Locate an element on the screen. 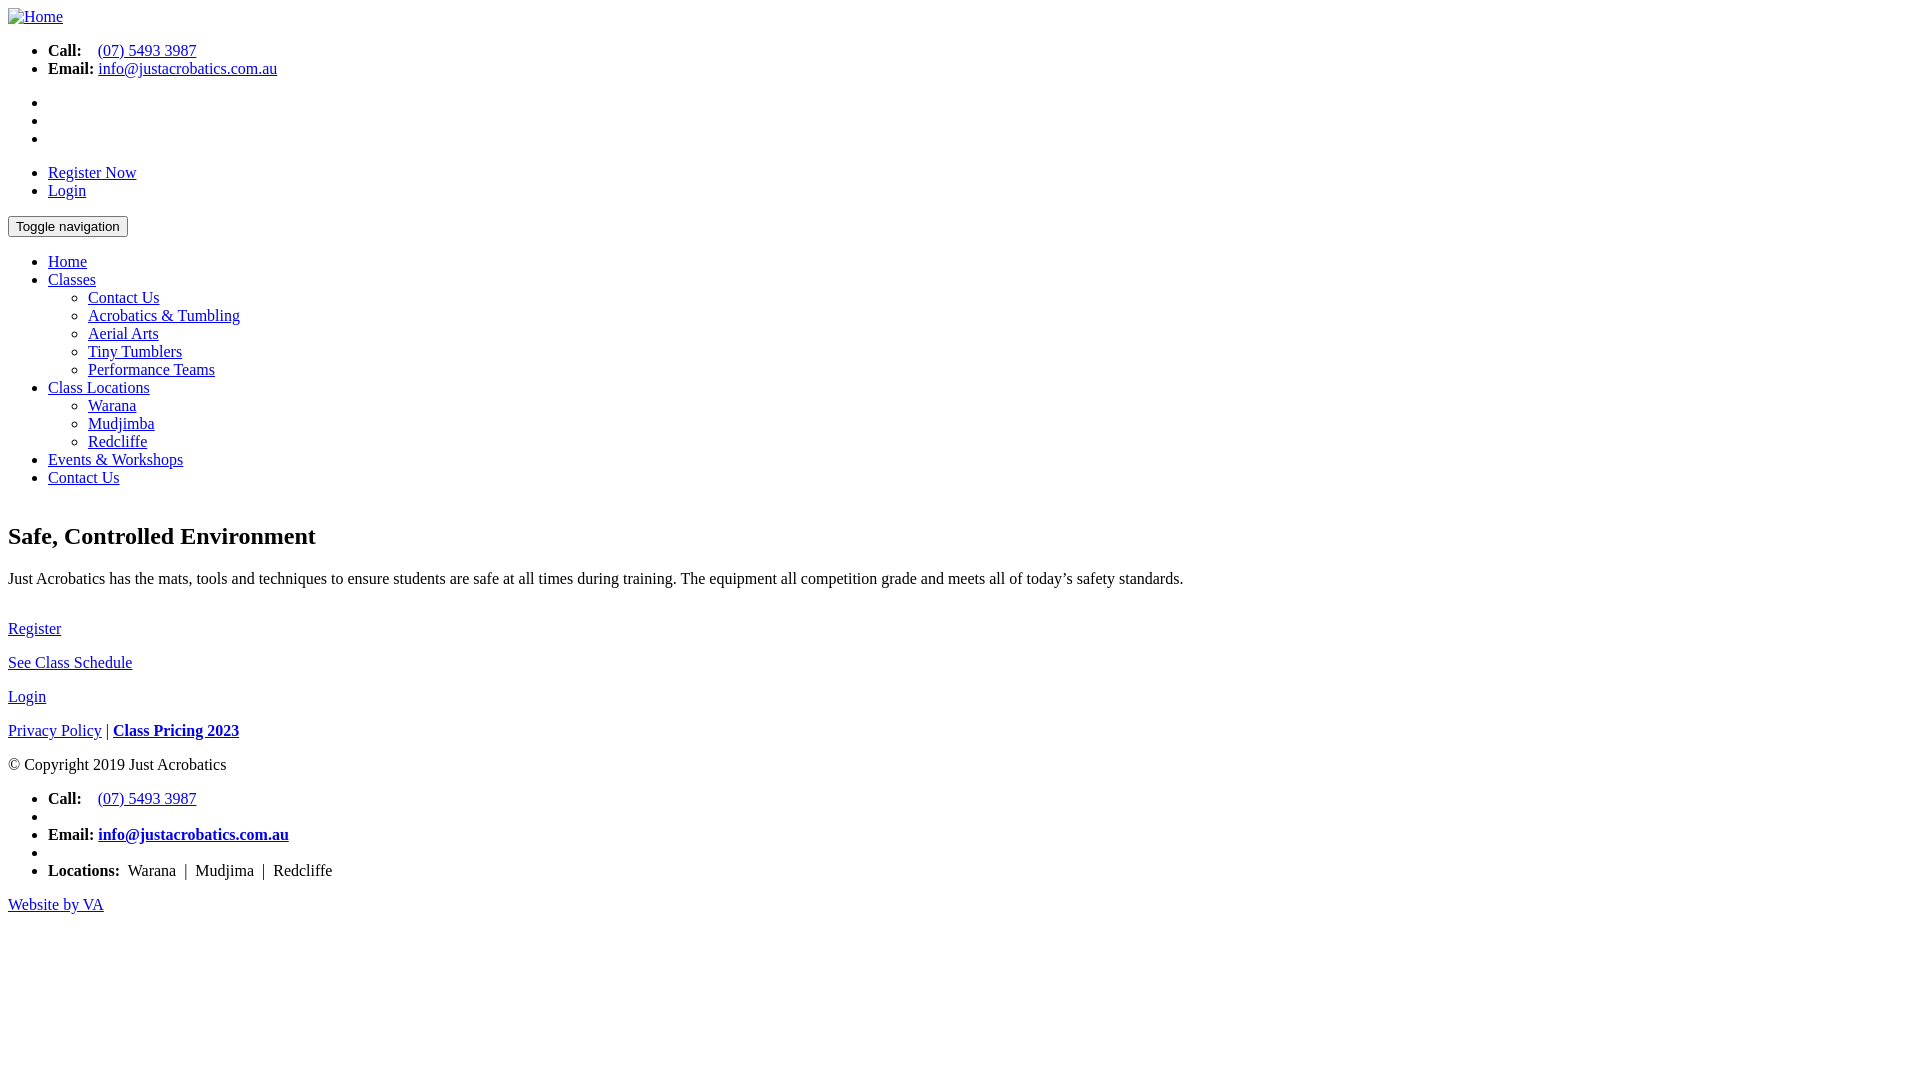 The image size is (1920, 1080). Class Locations is located at coordinates (99, 388).